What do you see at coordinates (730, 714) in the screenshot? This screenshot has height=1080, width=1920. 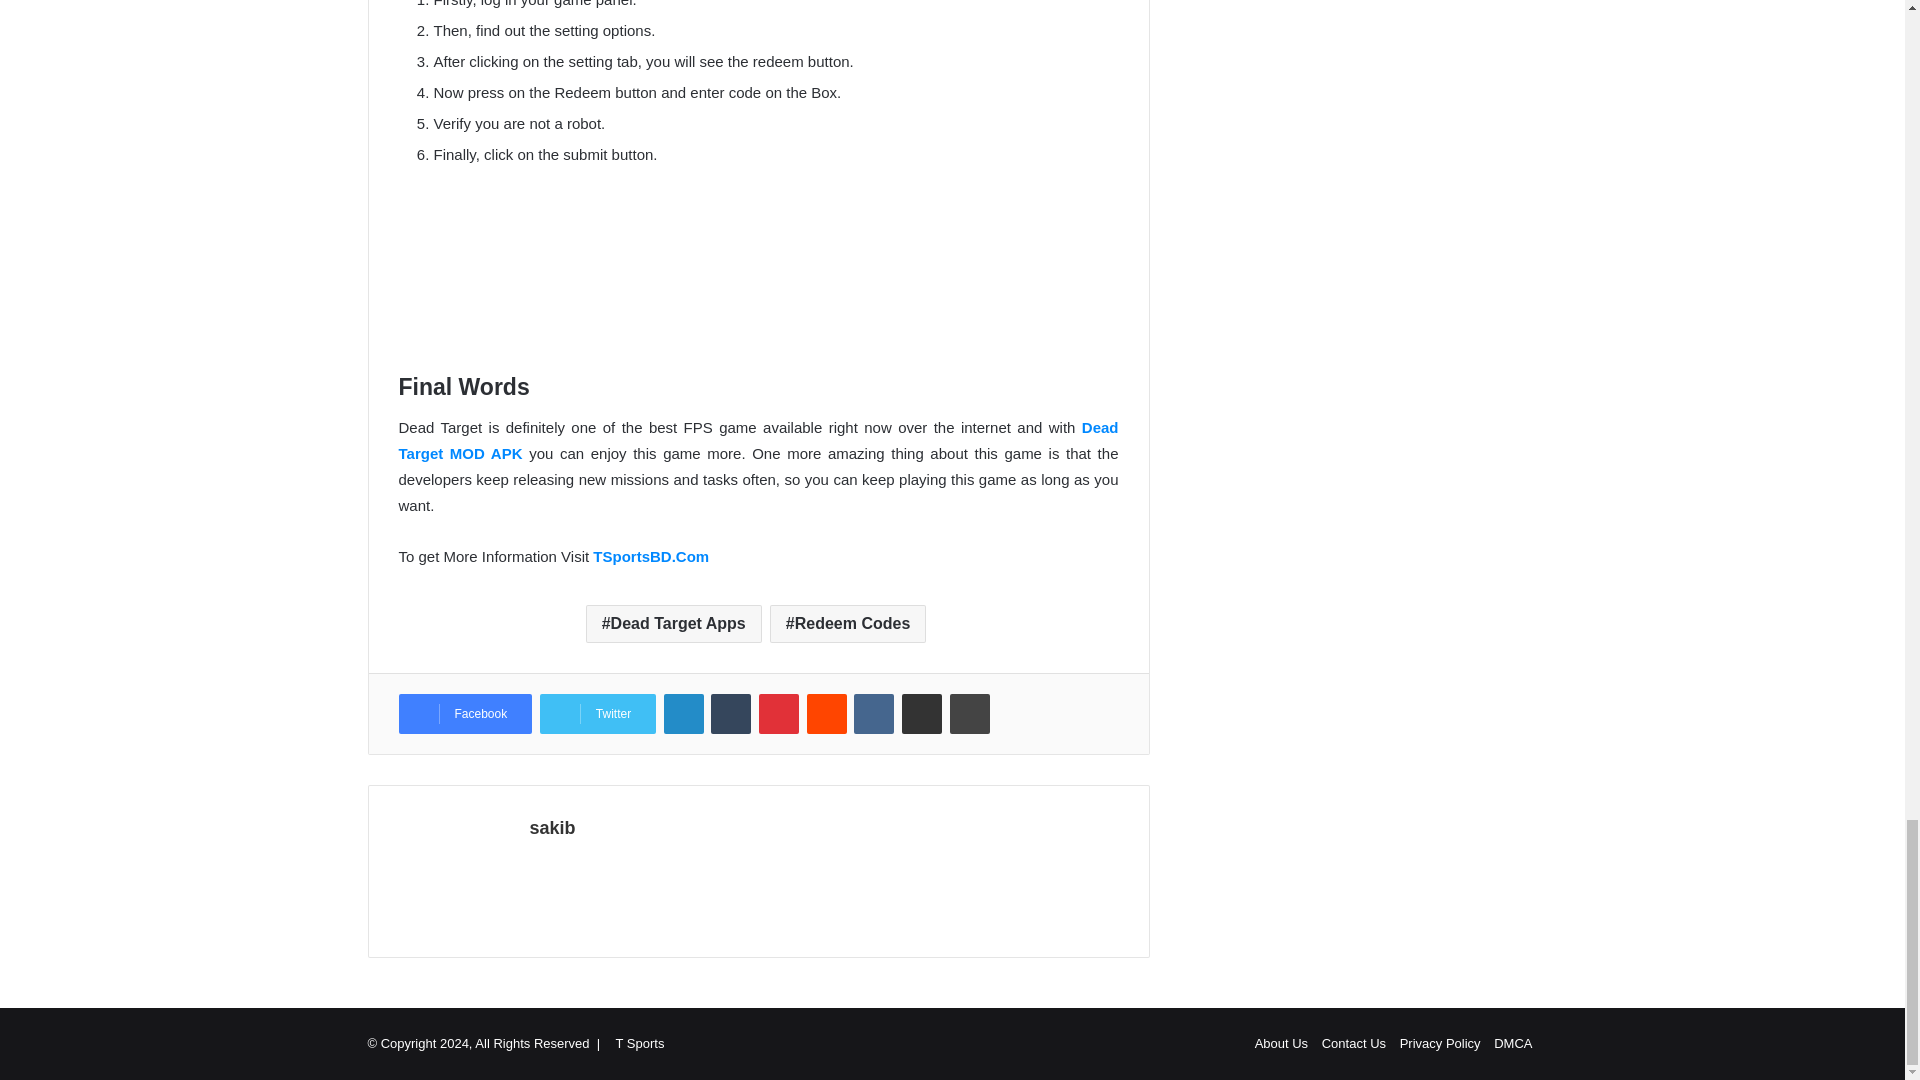 I see `Tumblr` at bounding box center [730, 714].